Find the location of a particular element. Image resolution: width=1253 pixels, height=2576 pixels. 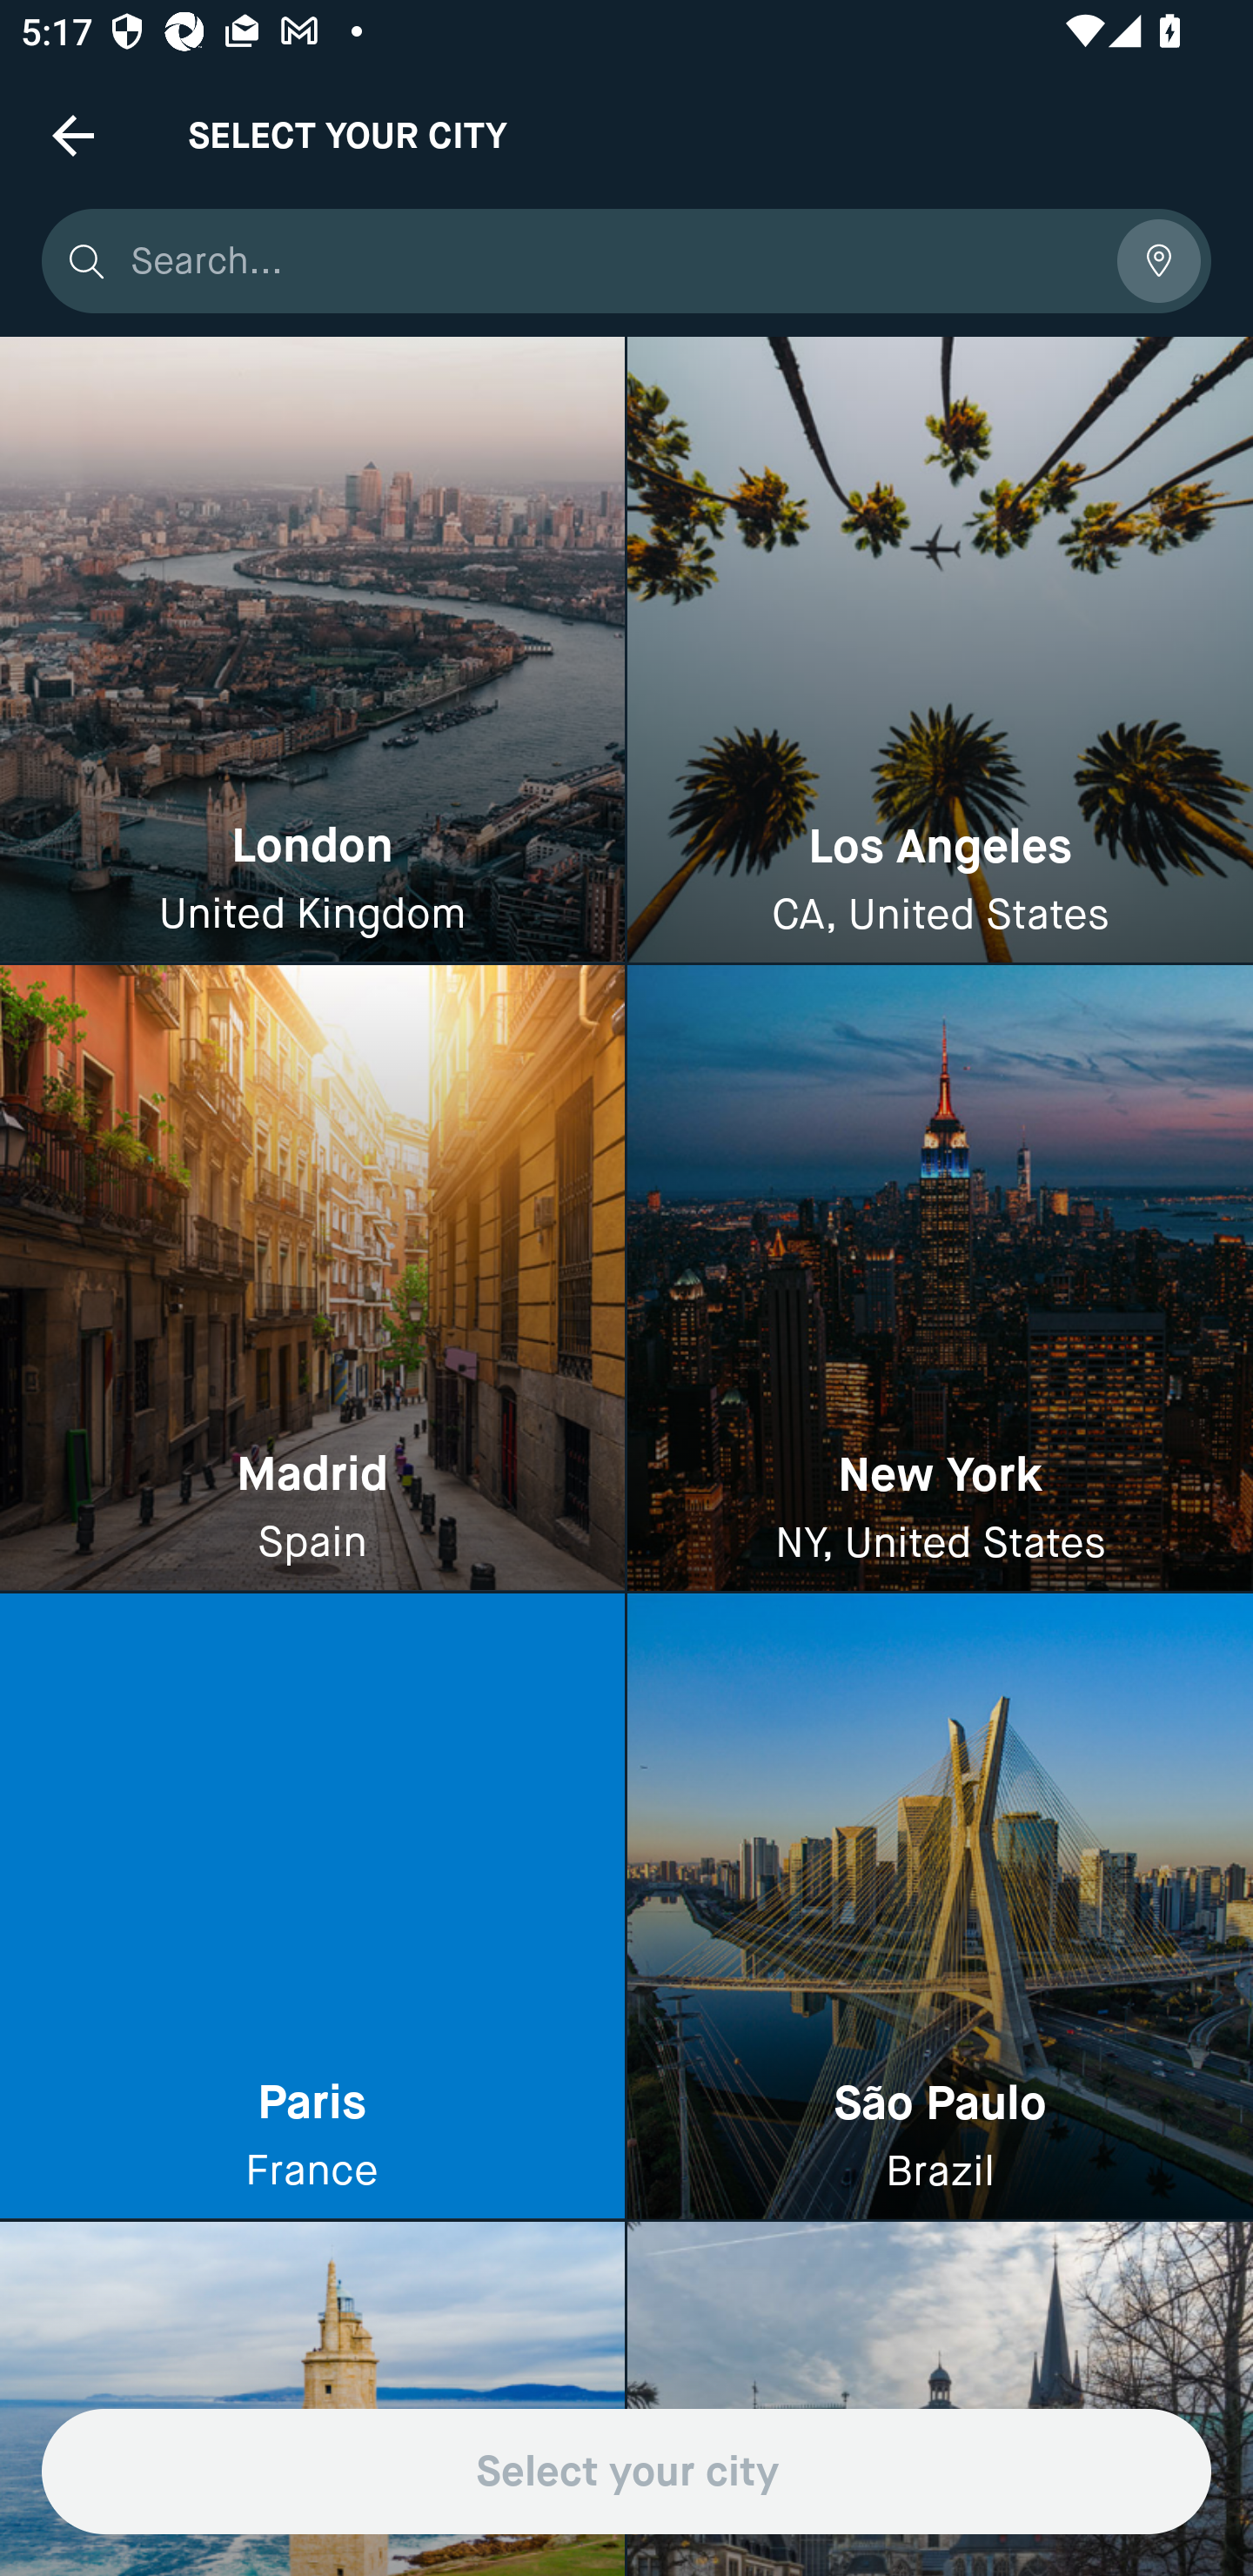

Search... is located at coordinates (613, 261).